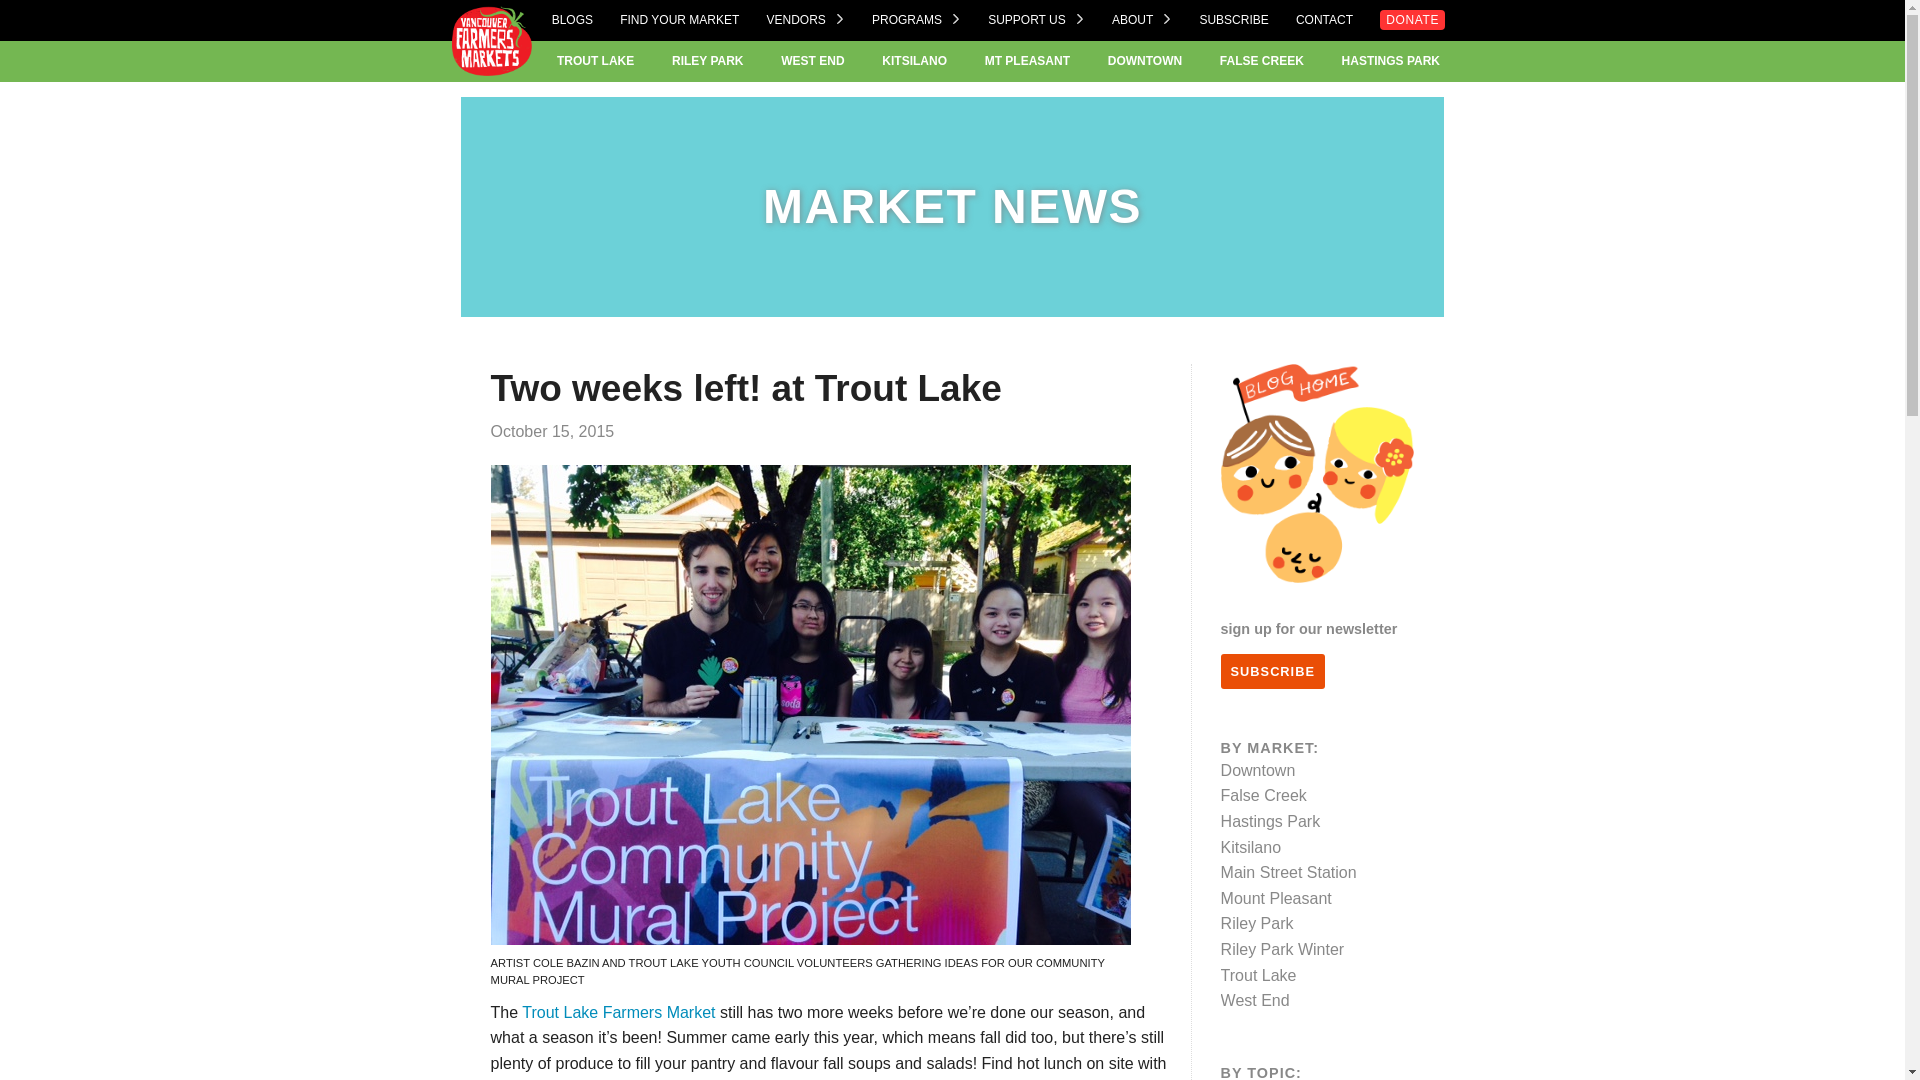 This screenshot has height=1080, width=1920. Describe the element at coordinates (916, 20) in the screenshot. I see `PROGRAMS` at that location.